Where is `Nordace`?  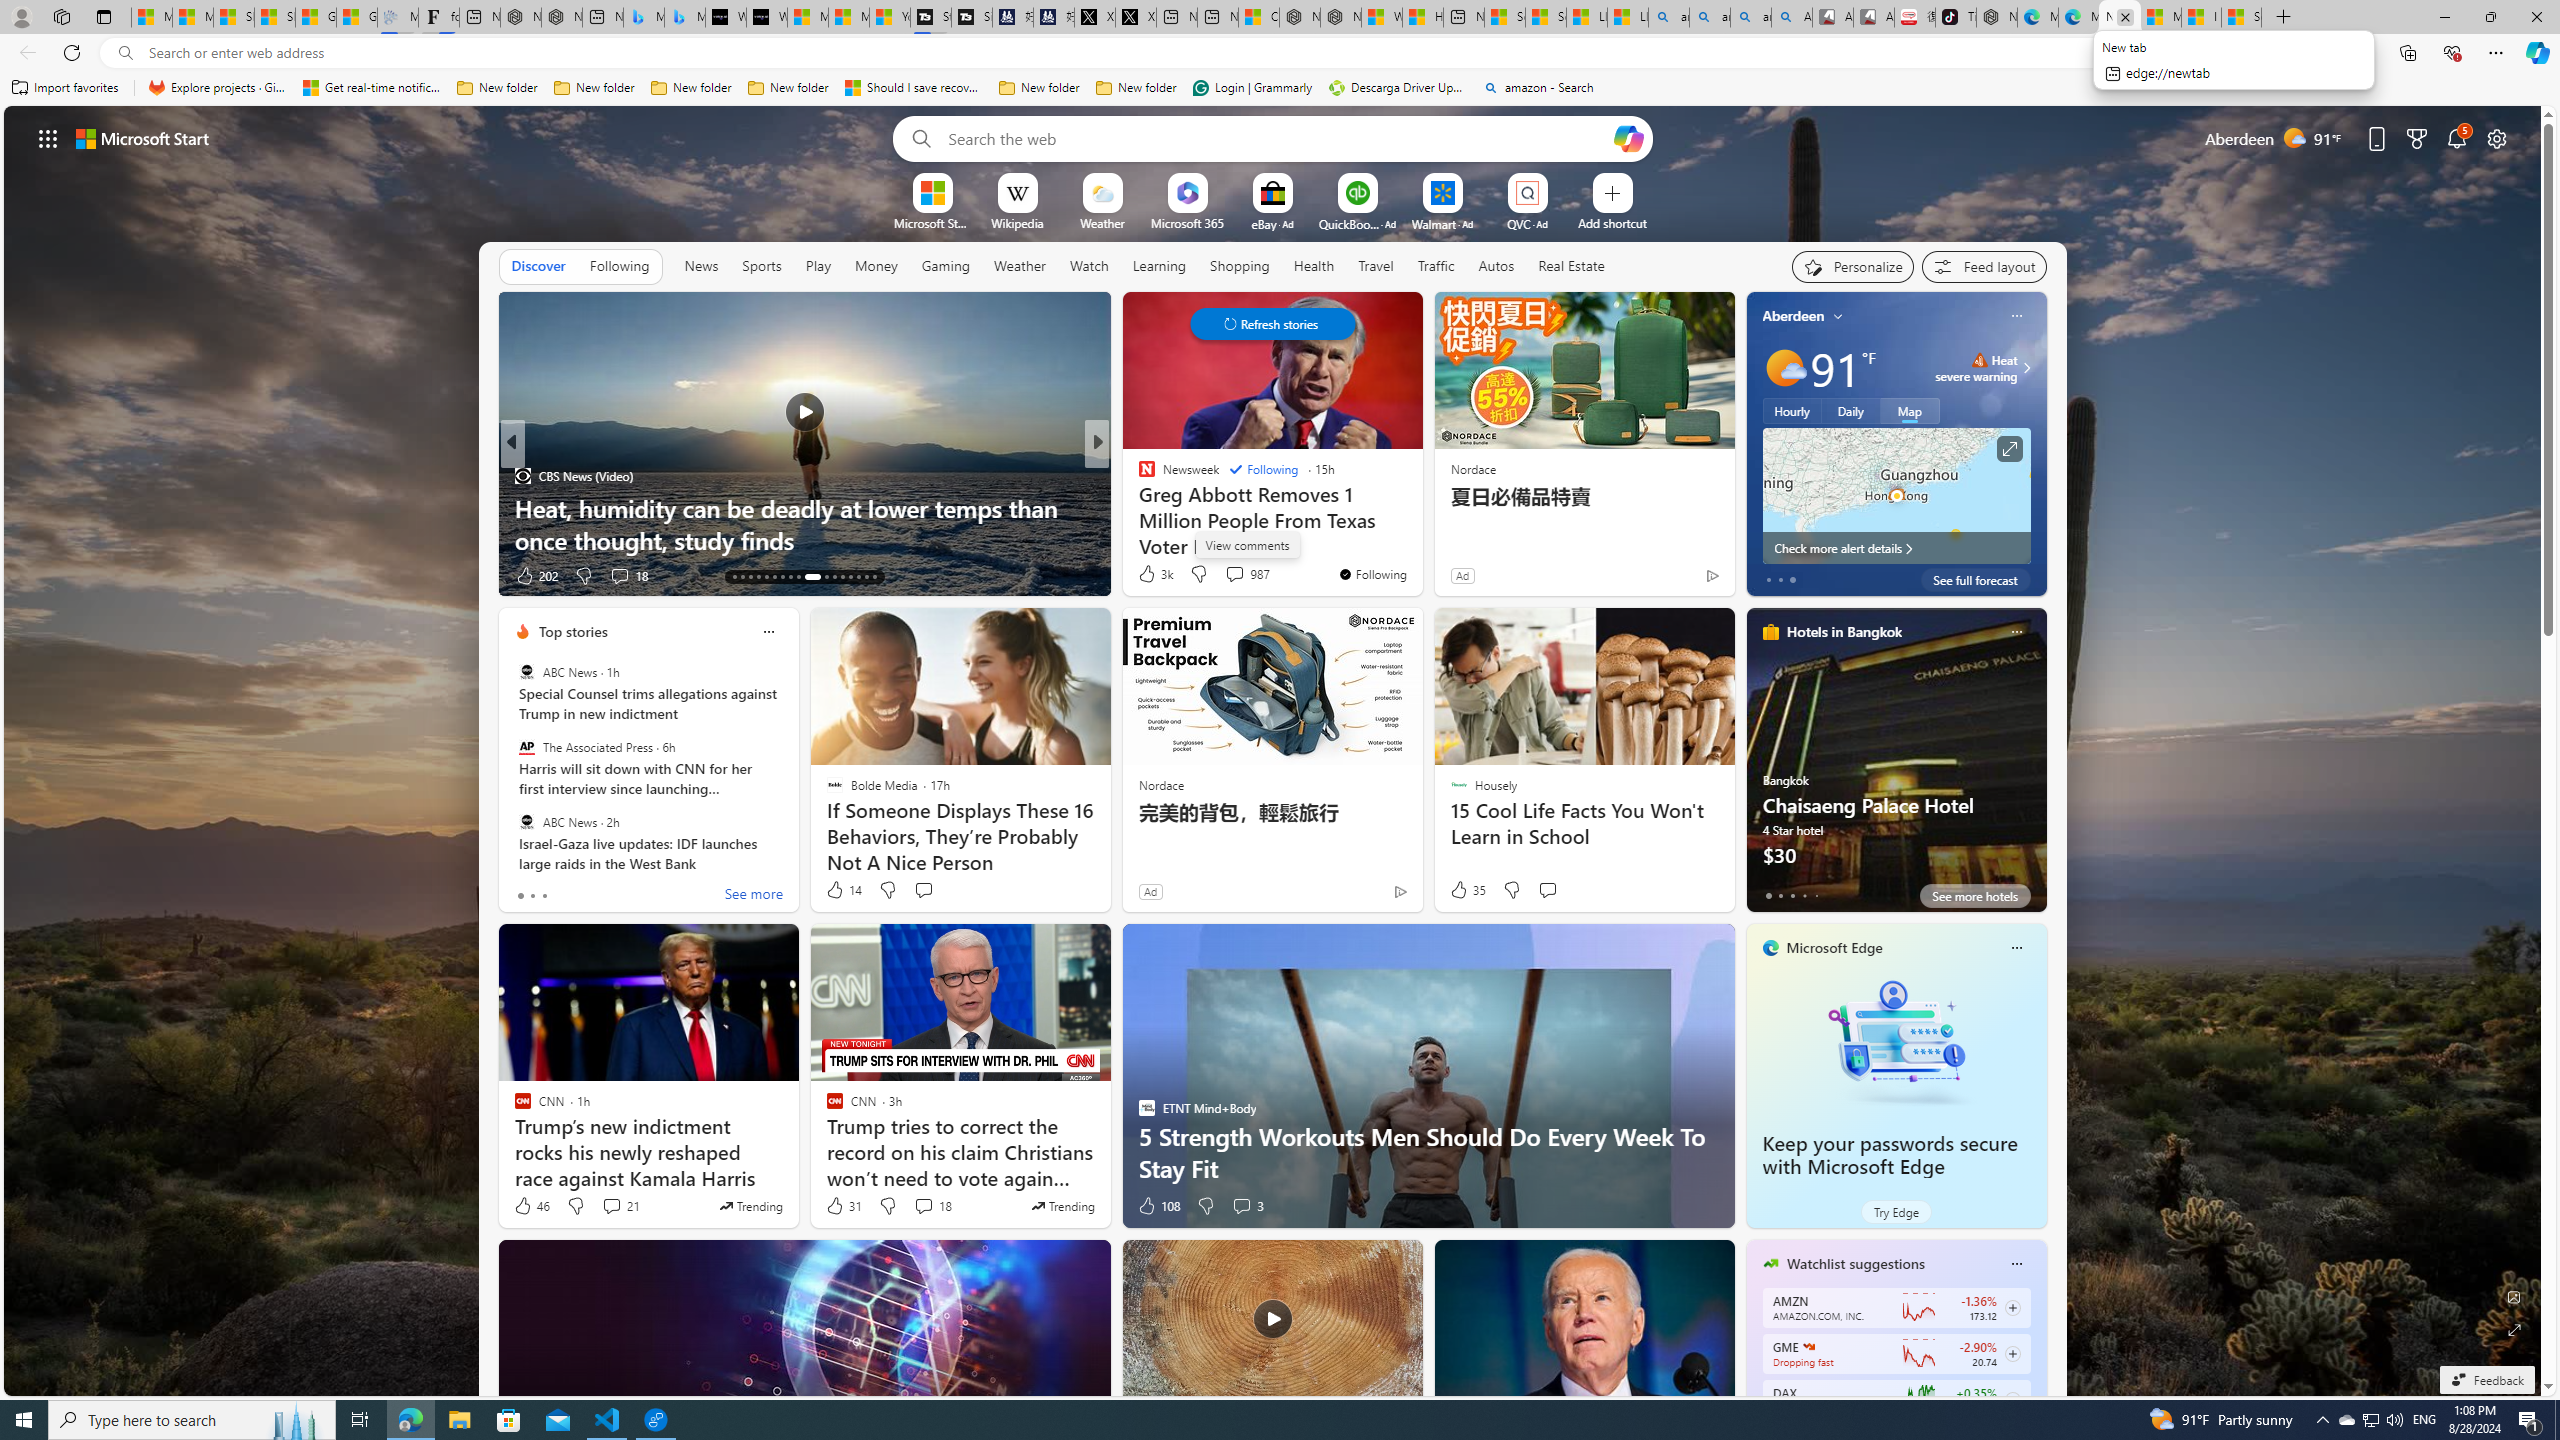 Nordace is located at coordinates (1160, 785).